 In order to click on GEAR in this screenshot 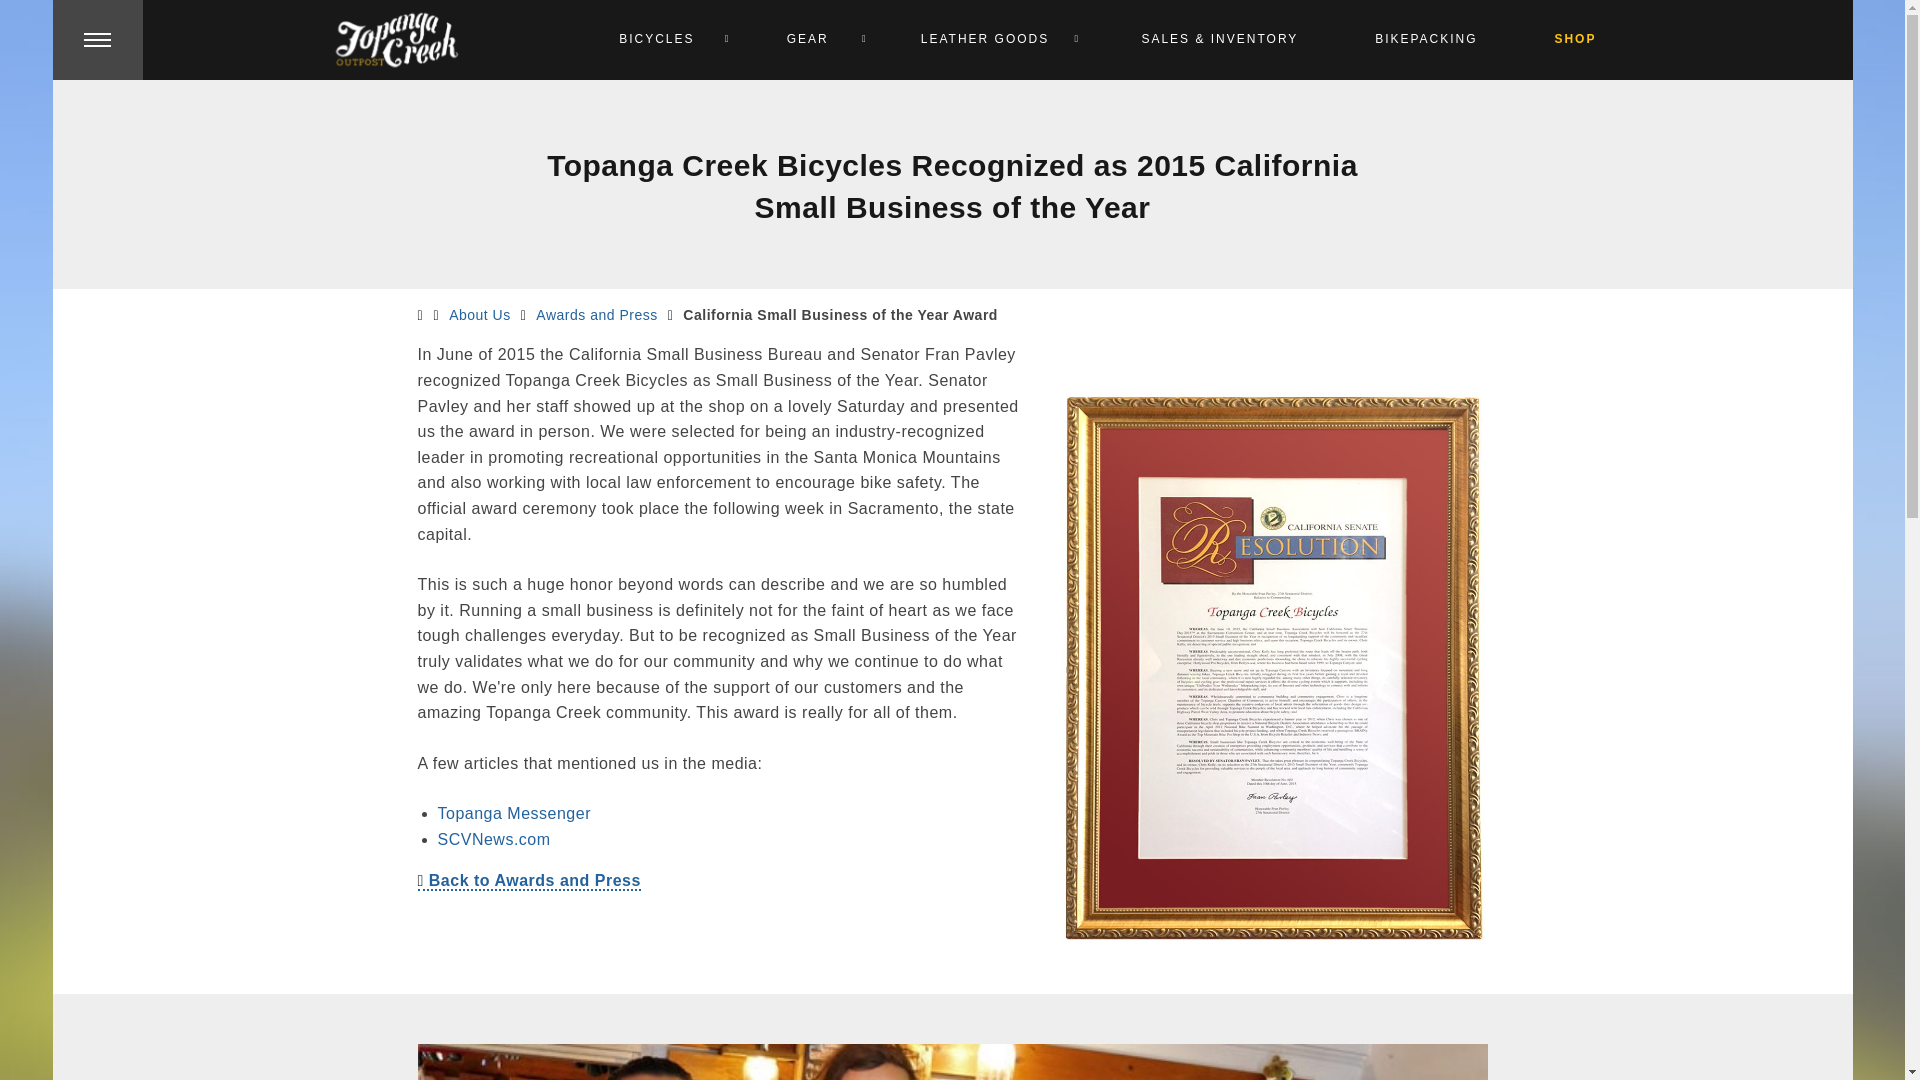, I will do `click(814, 40)`.